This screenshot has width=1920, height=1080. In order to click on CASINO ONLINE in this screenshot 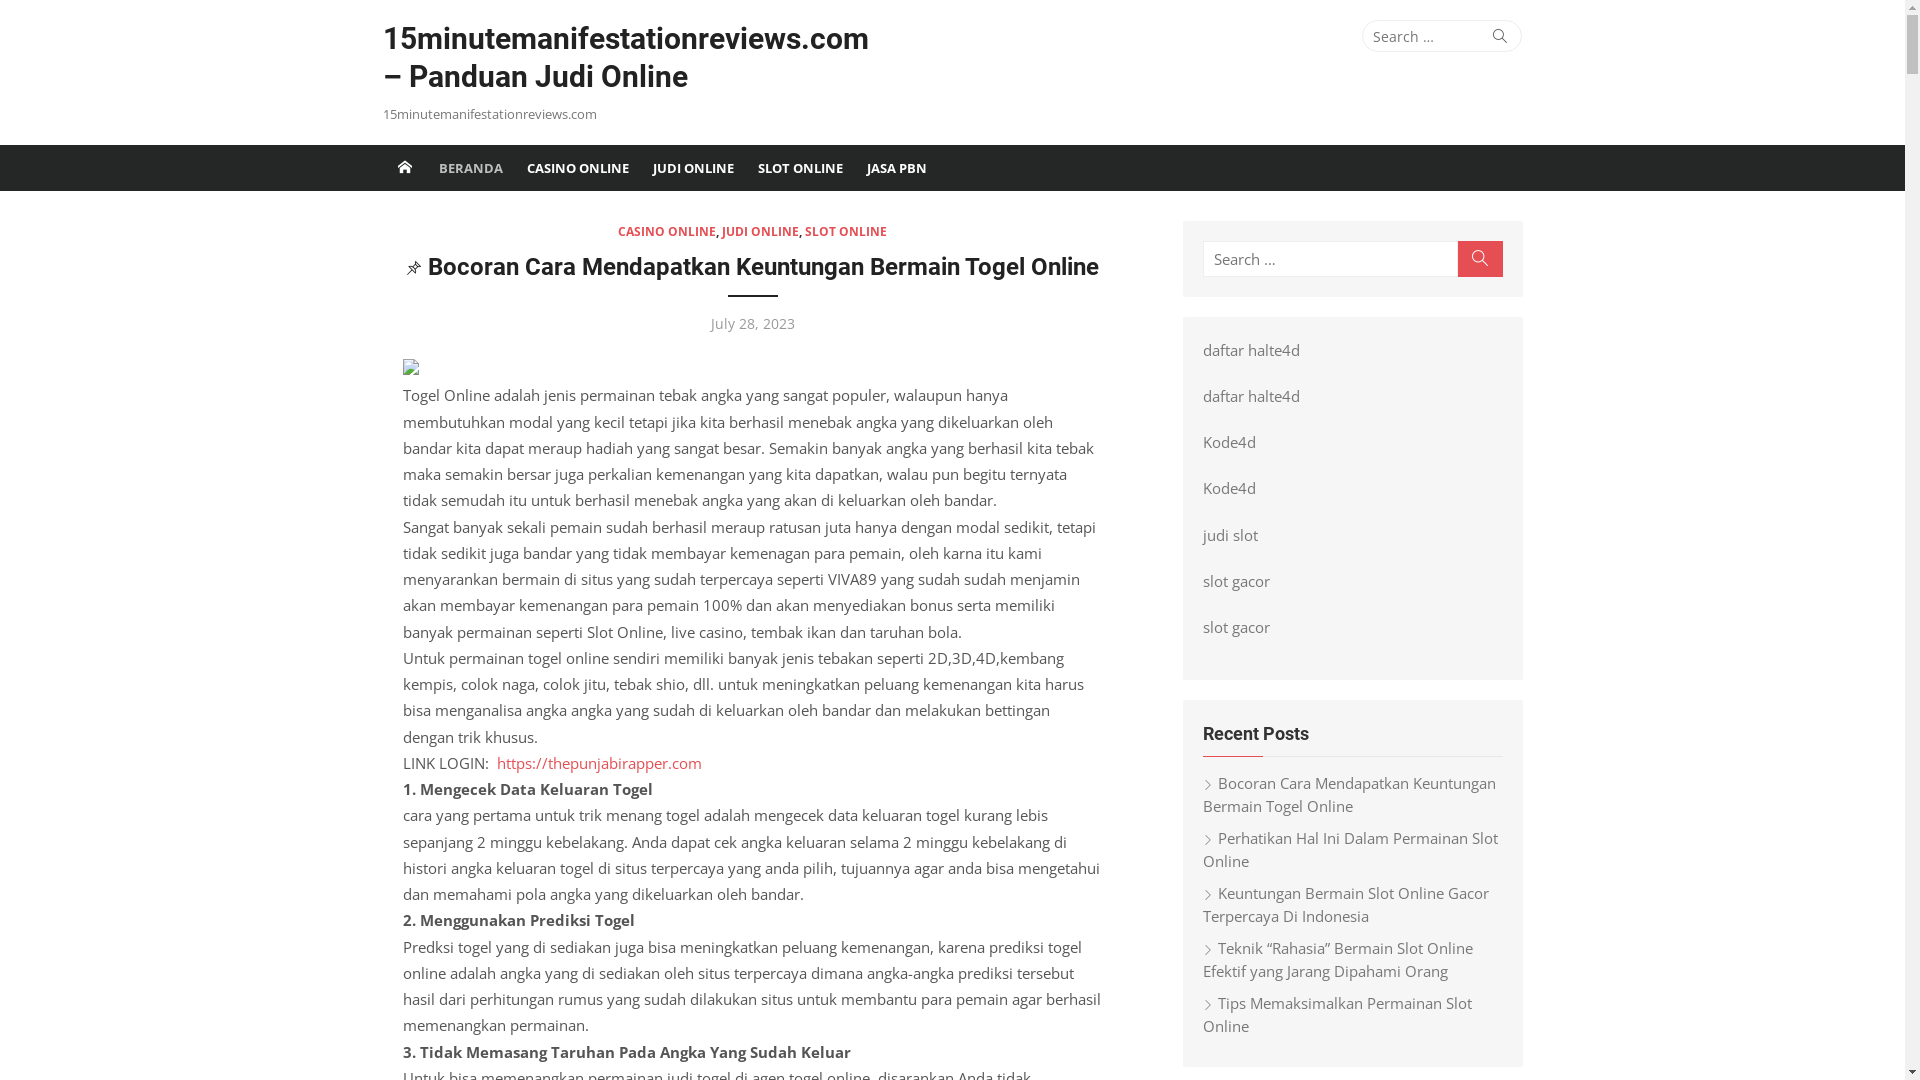, I will do `click(577, 168)`.